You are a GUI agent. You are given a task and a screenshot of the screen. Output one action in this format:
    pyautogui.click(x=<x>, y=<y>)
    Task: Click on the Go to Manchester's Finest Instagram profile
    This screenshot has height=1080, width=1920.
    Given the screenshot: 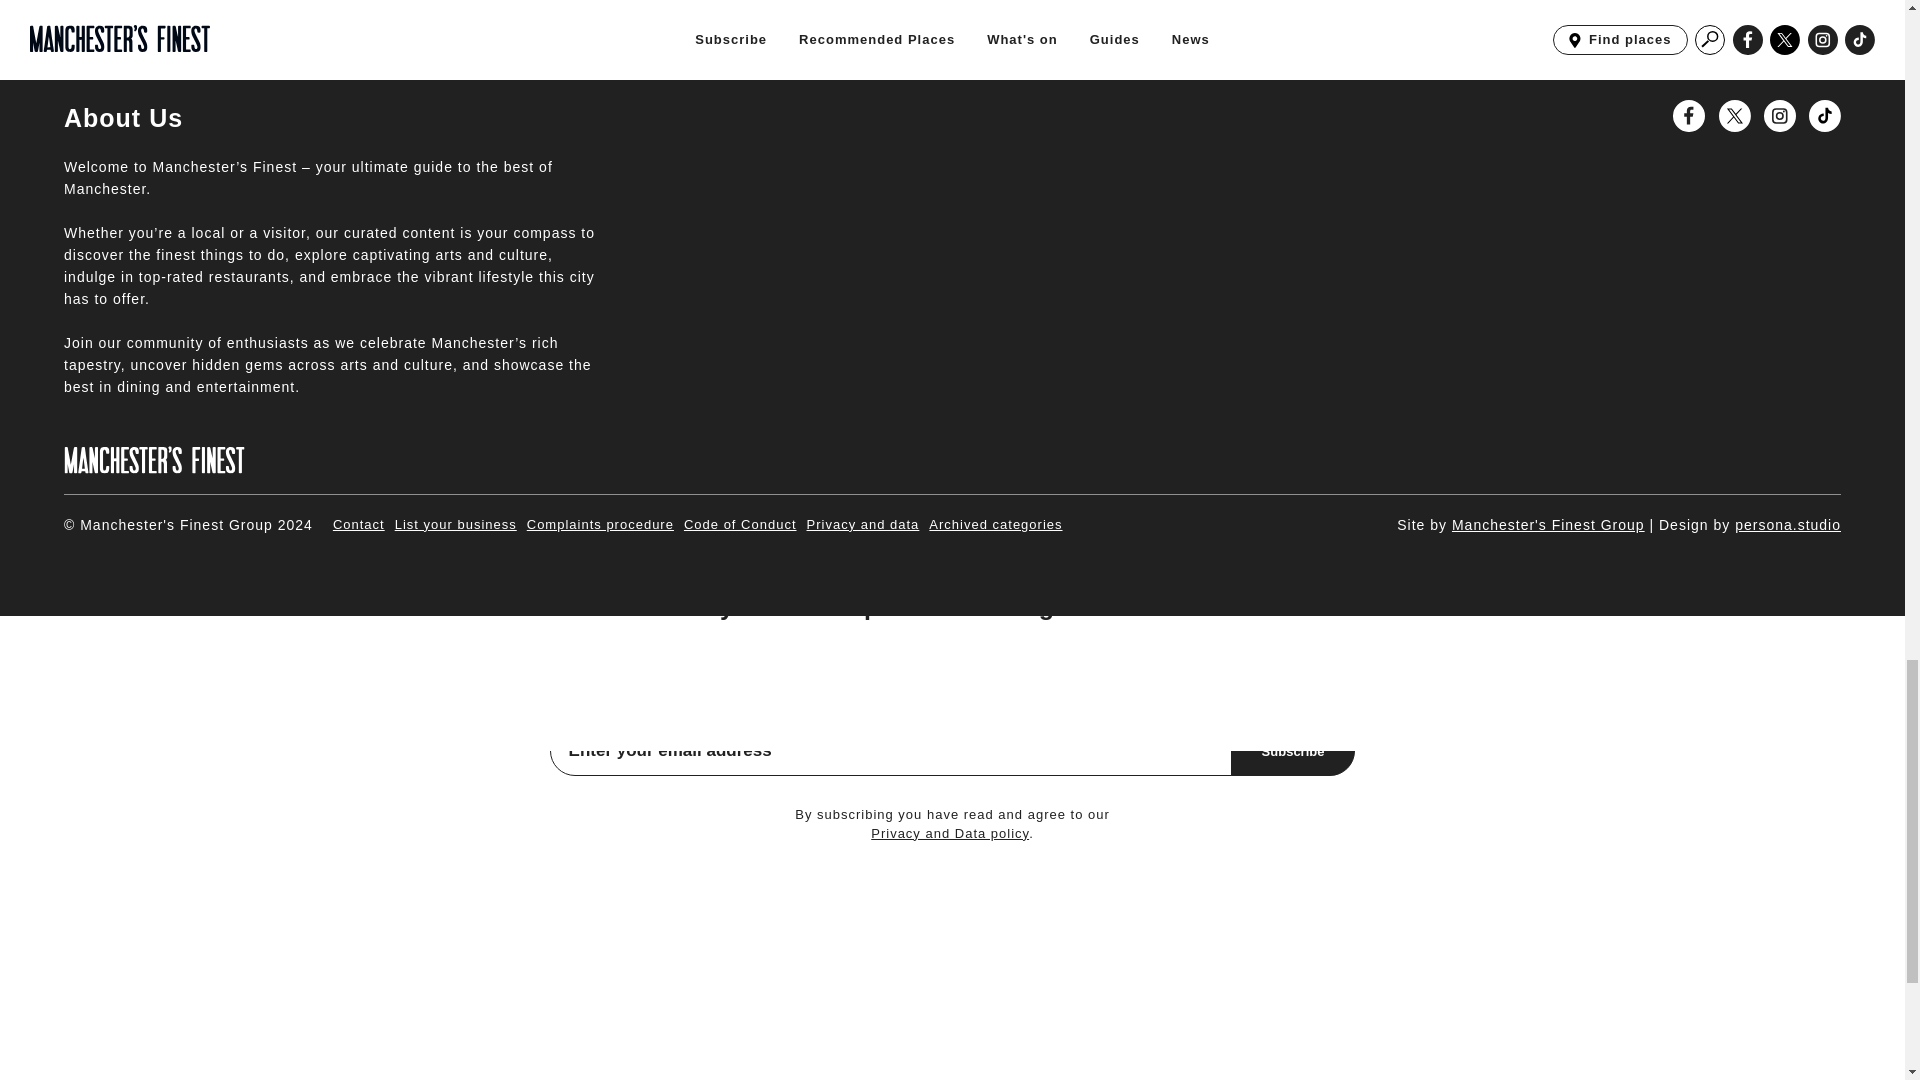 What is the action you would take?
    pyautogui.click(x=1780, y=116)
    